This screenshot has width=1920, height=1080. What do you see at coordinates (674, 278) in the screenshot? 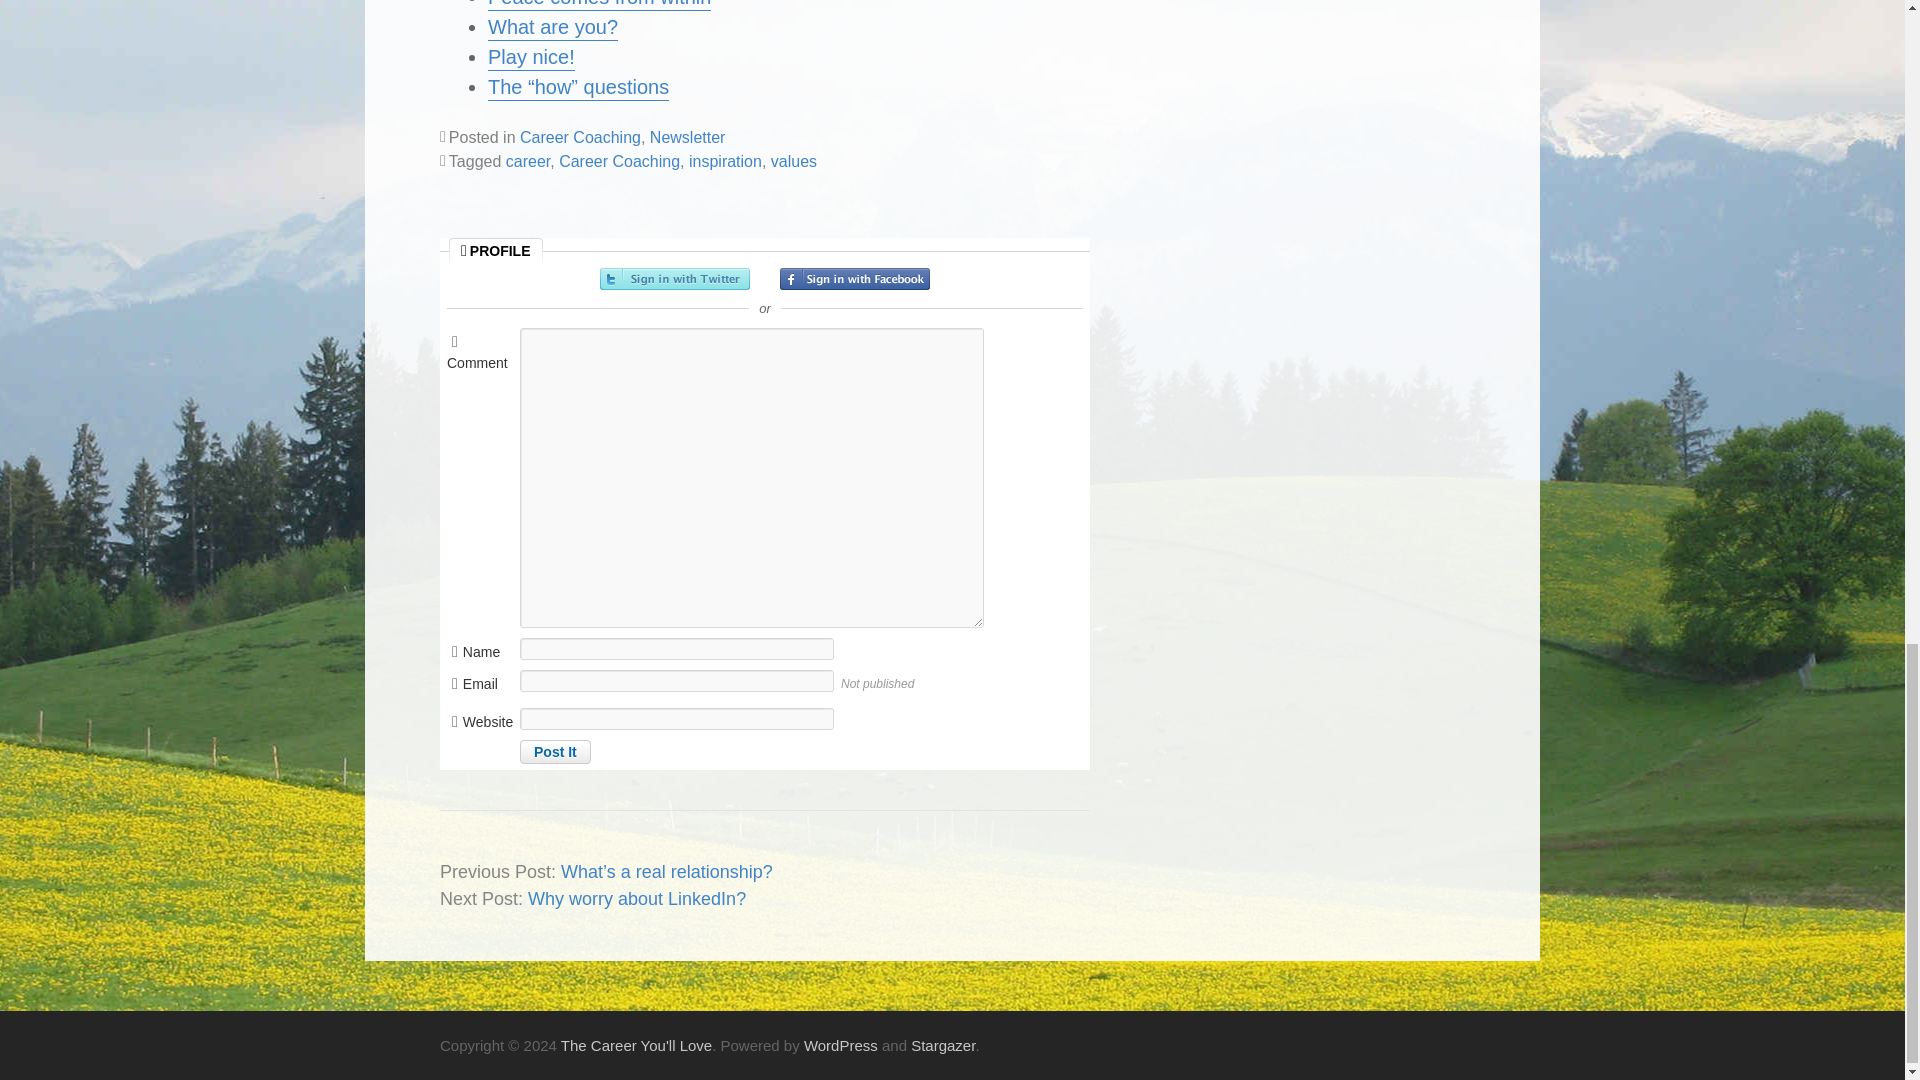
I see `Sign in with Twitter` at bounding box center [674, 278].